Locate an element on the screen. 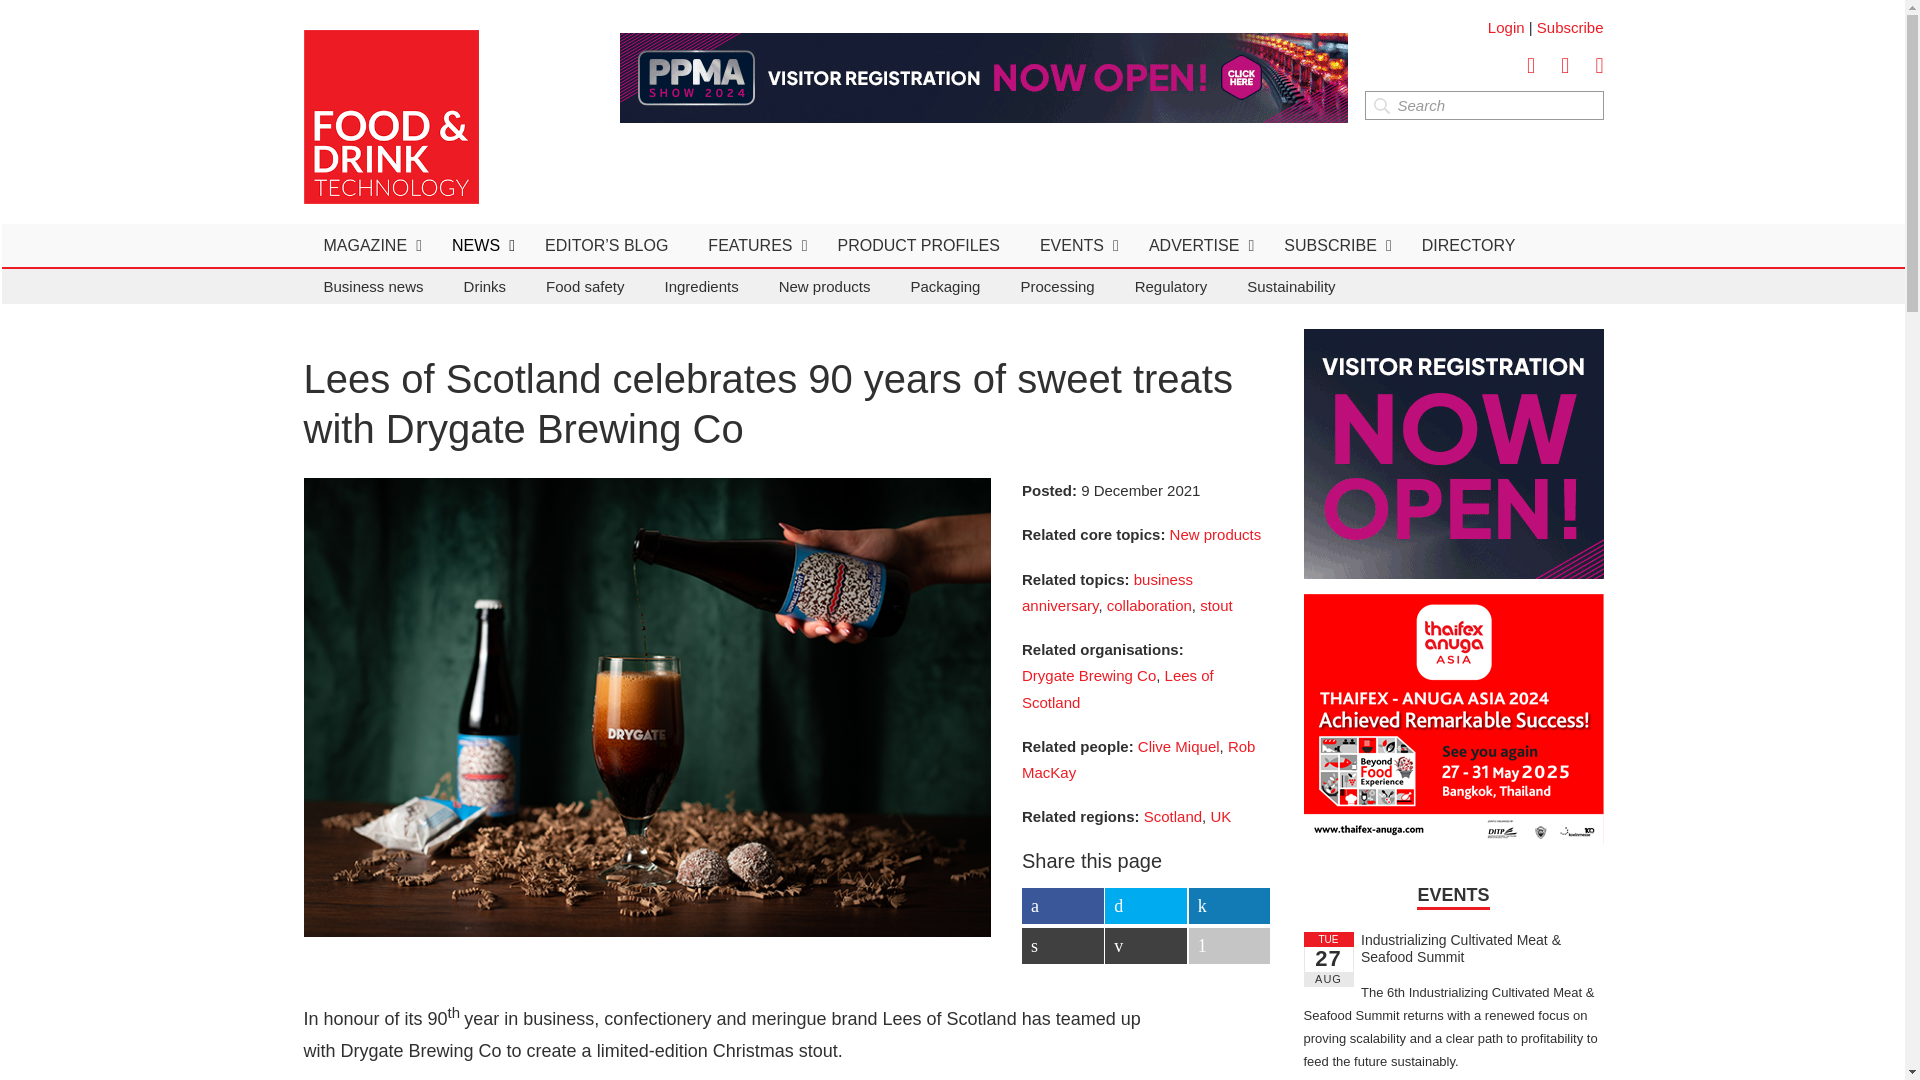  FEATURES is located at coordinates (752, 244).